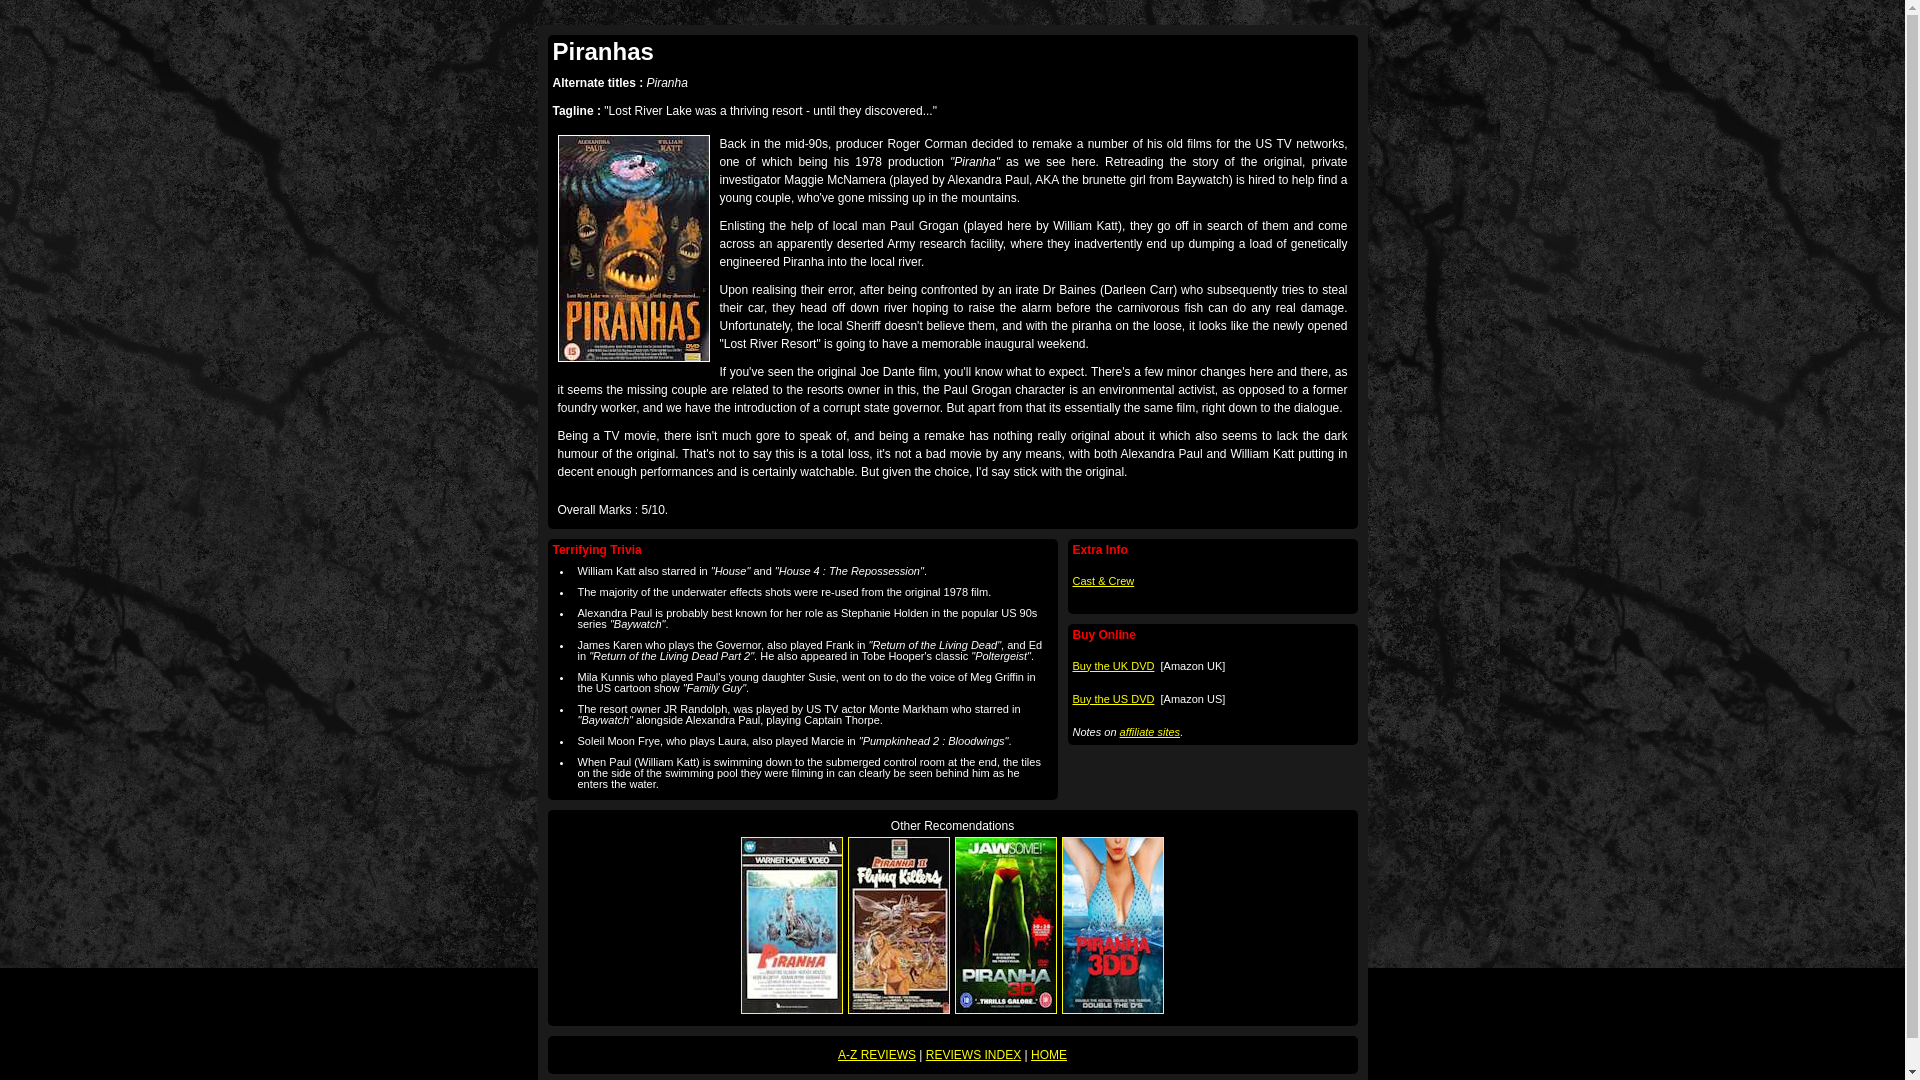  Describe the element at coordinates (1150, 731) in the screenshot. I see `affiliate sites` at that location.